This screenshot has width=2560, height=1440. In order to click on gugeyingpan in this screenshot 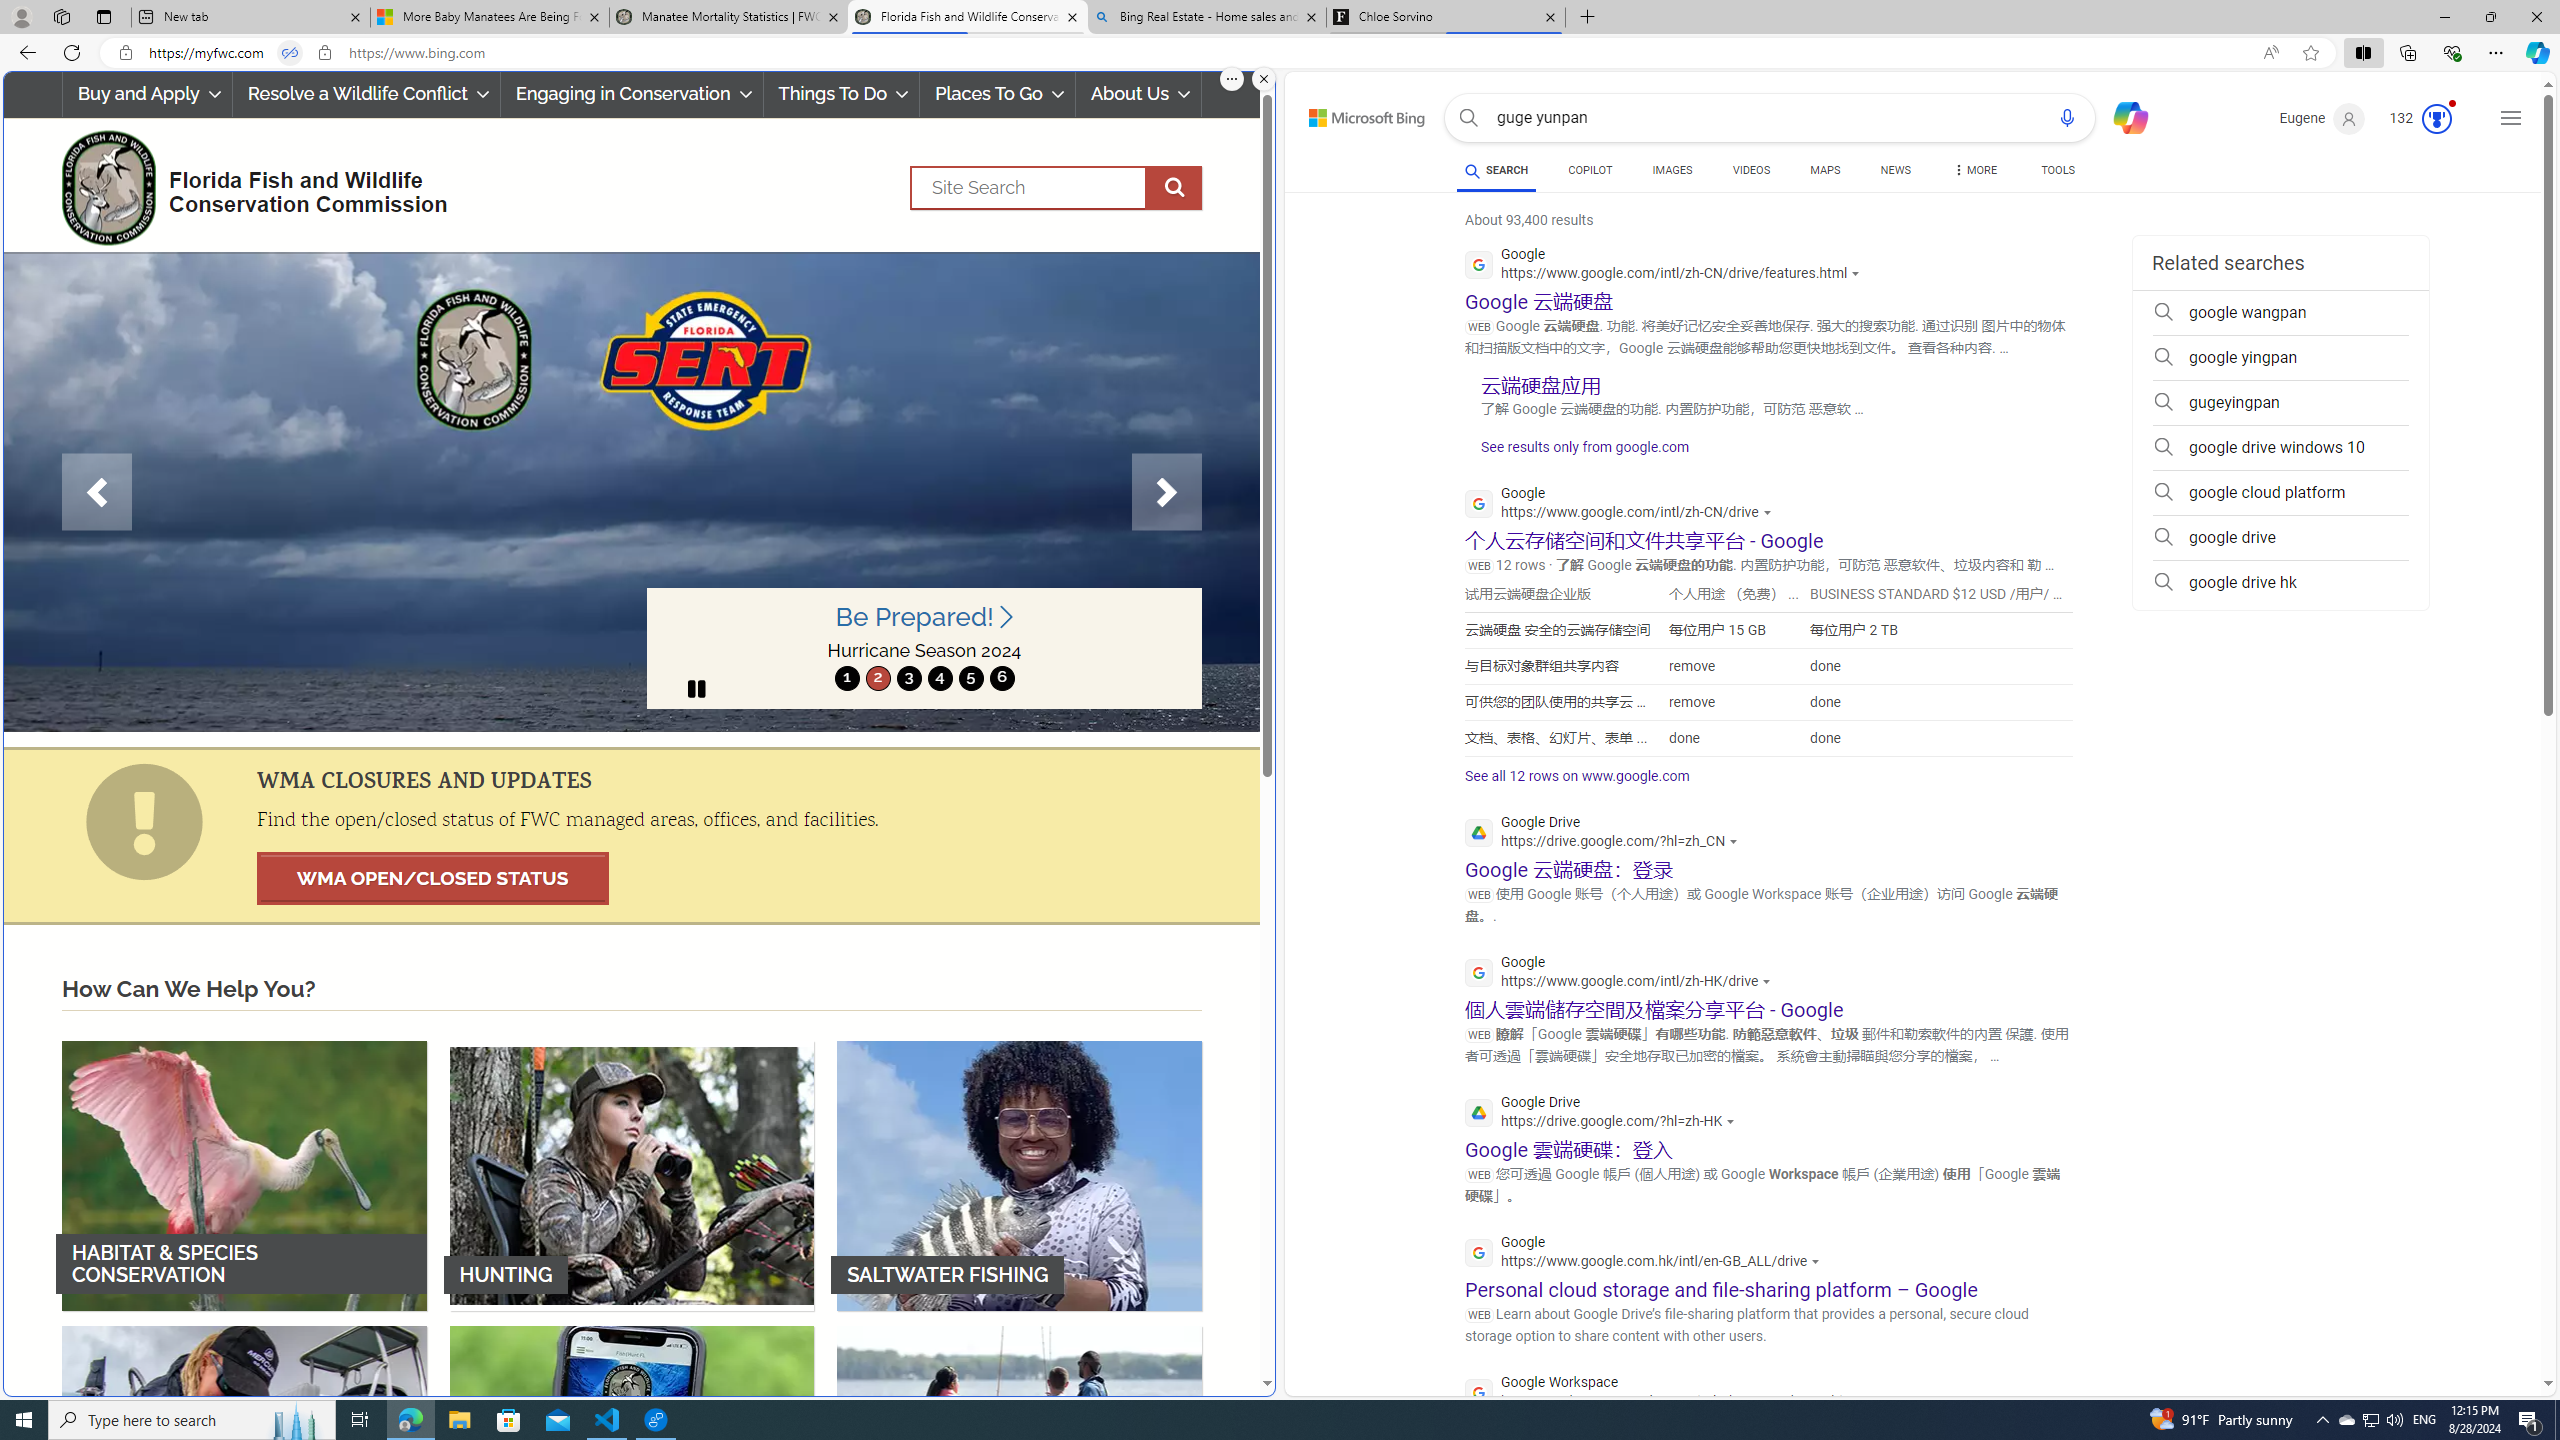, I will do `click(2280, 402)`.